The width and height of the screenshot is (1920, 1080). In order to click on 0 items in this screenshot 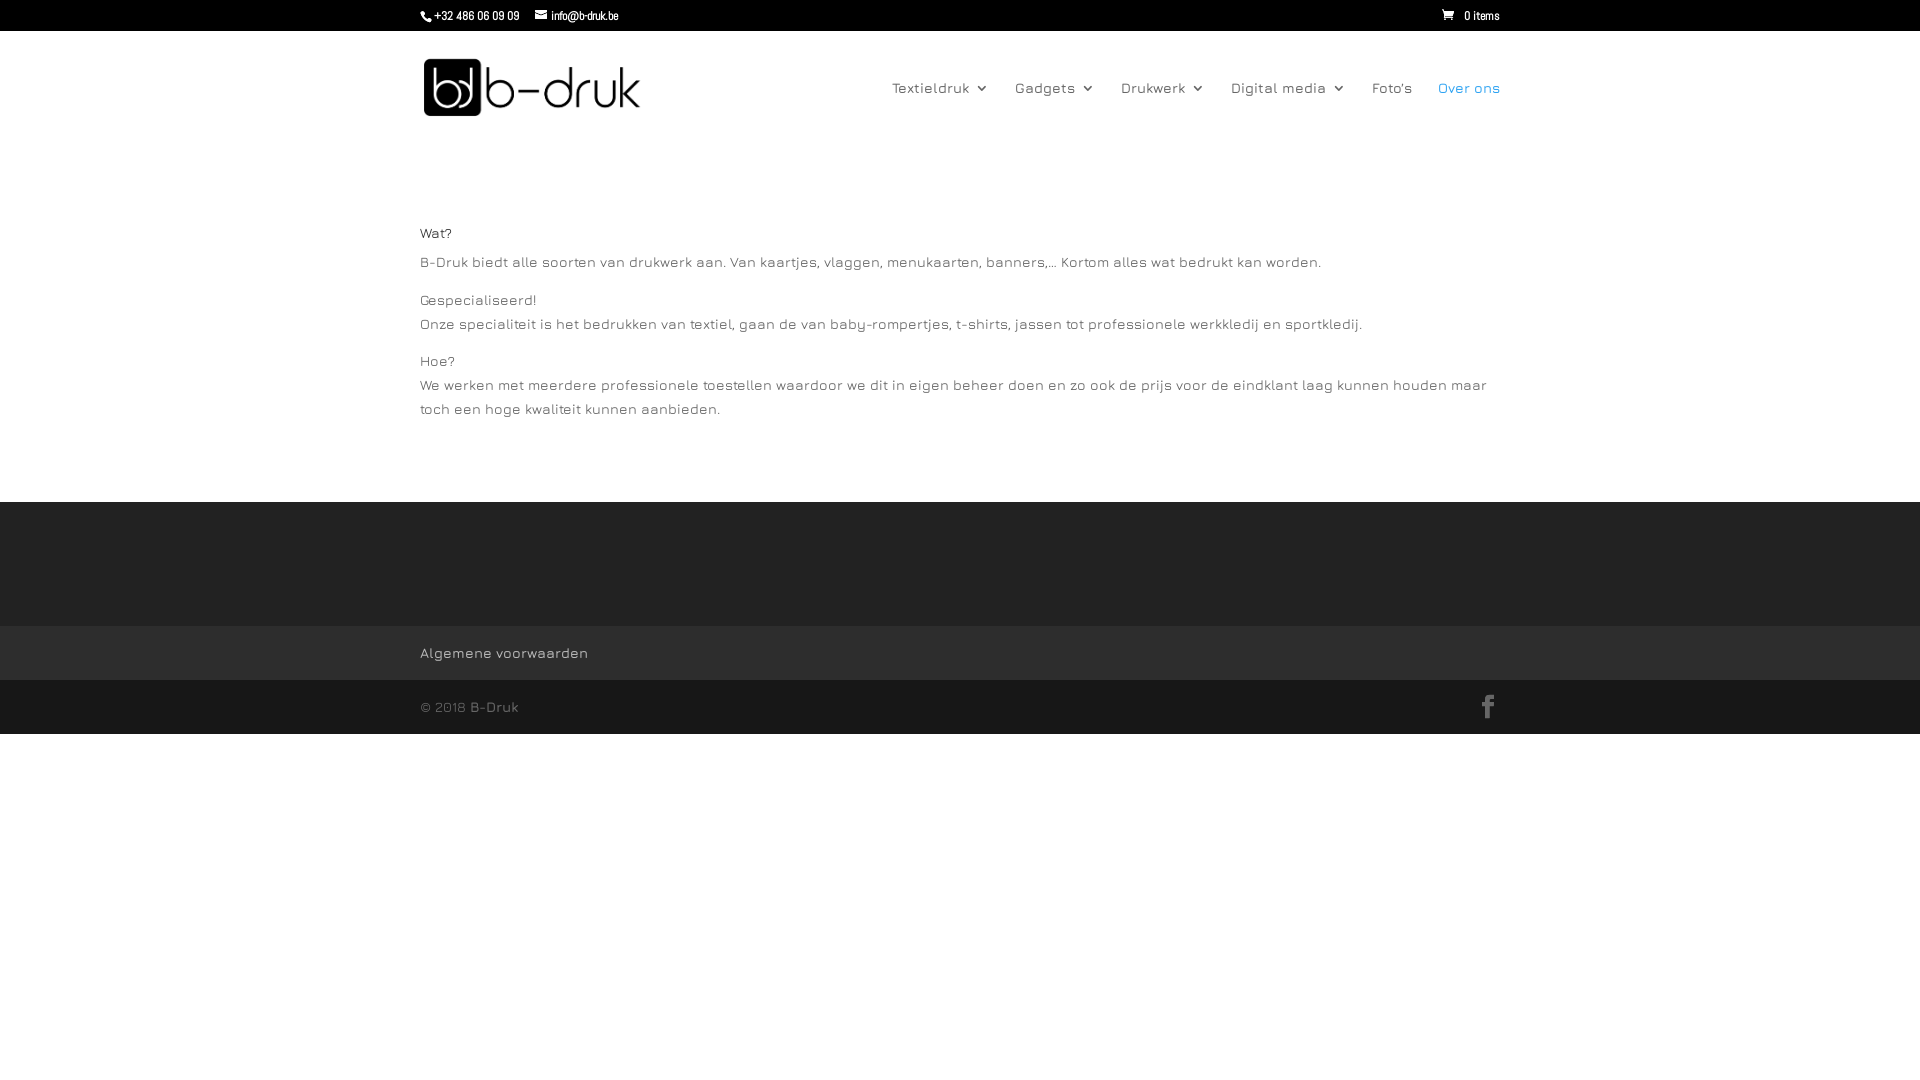, I will do `click(1471, 16)`.